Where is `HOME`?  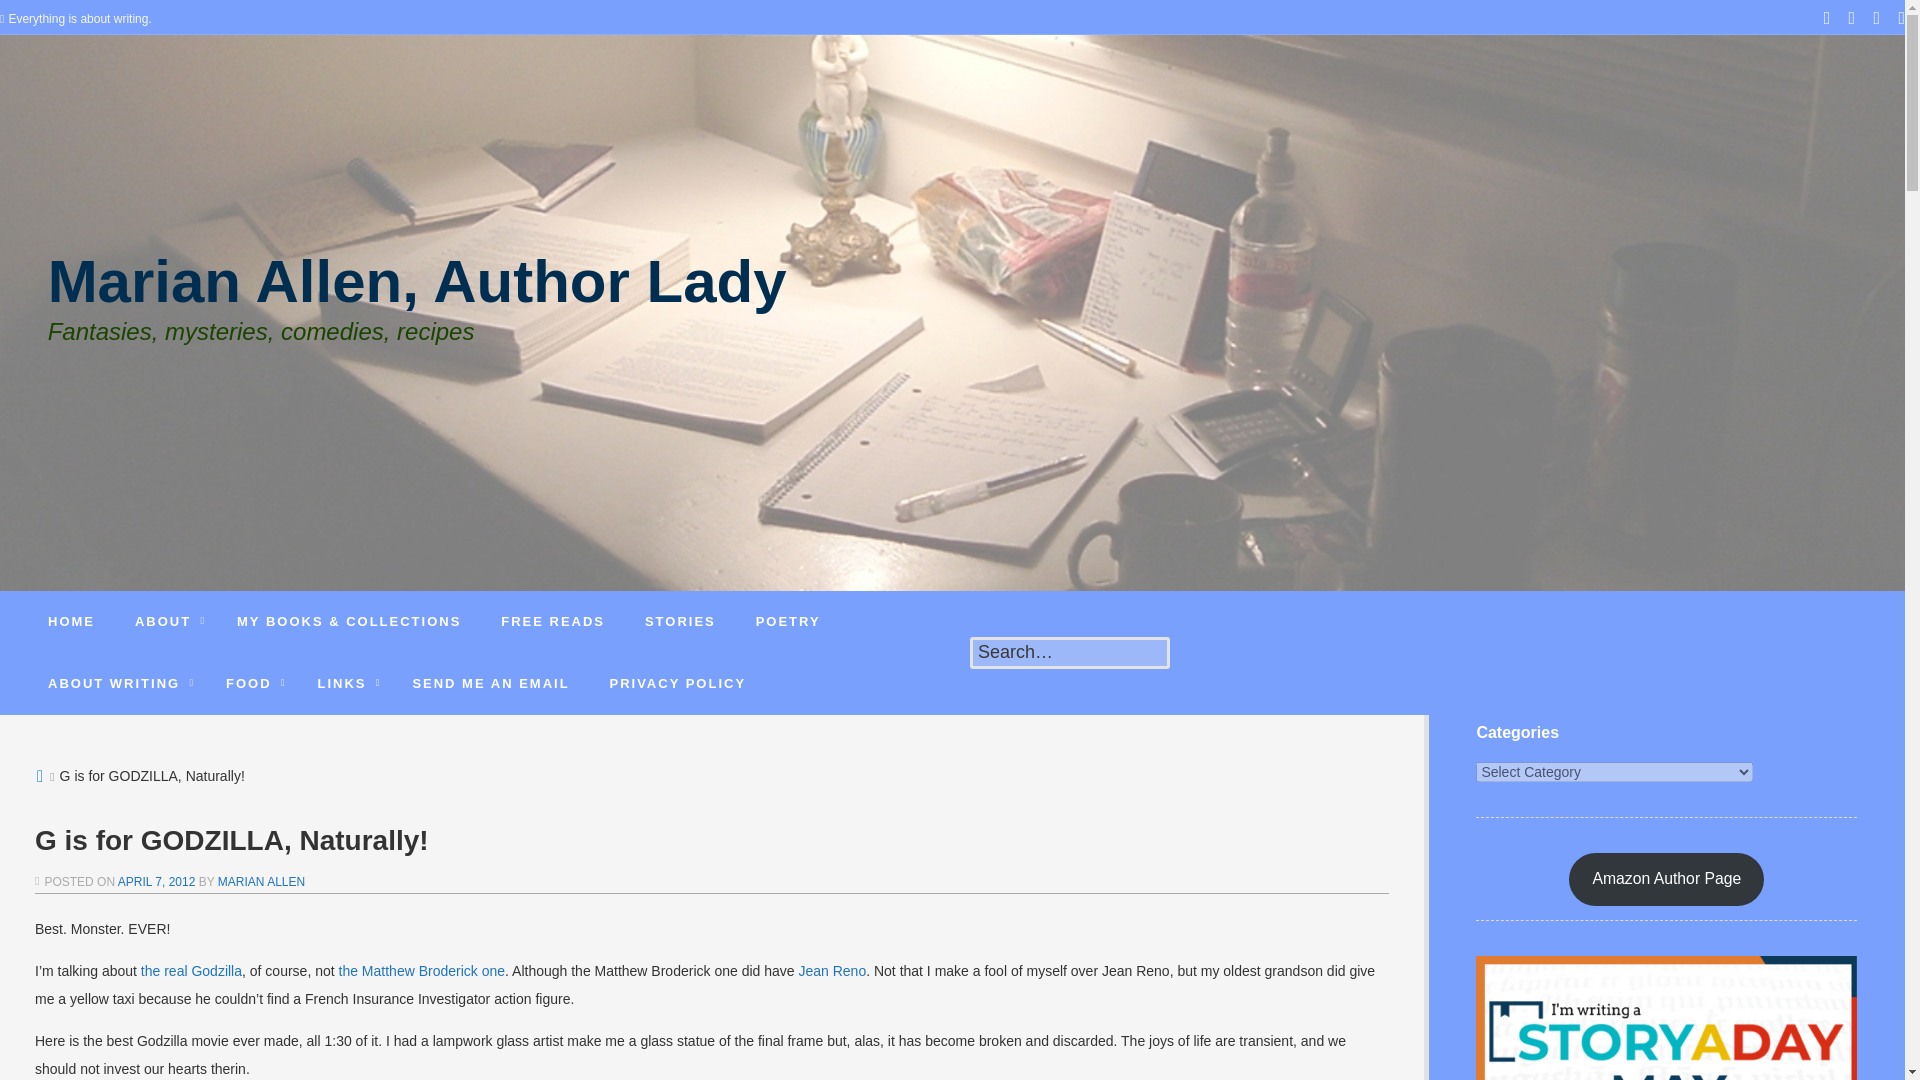
HOME is located at coordinates (72, 622).